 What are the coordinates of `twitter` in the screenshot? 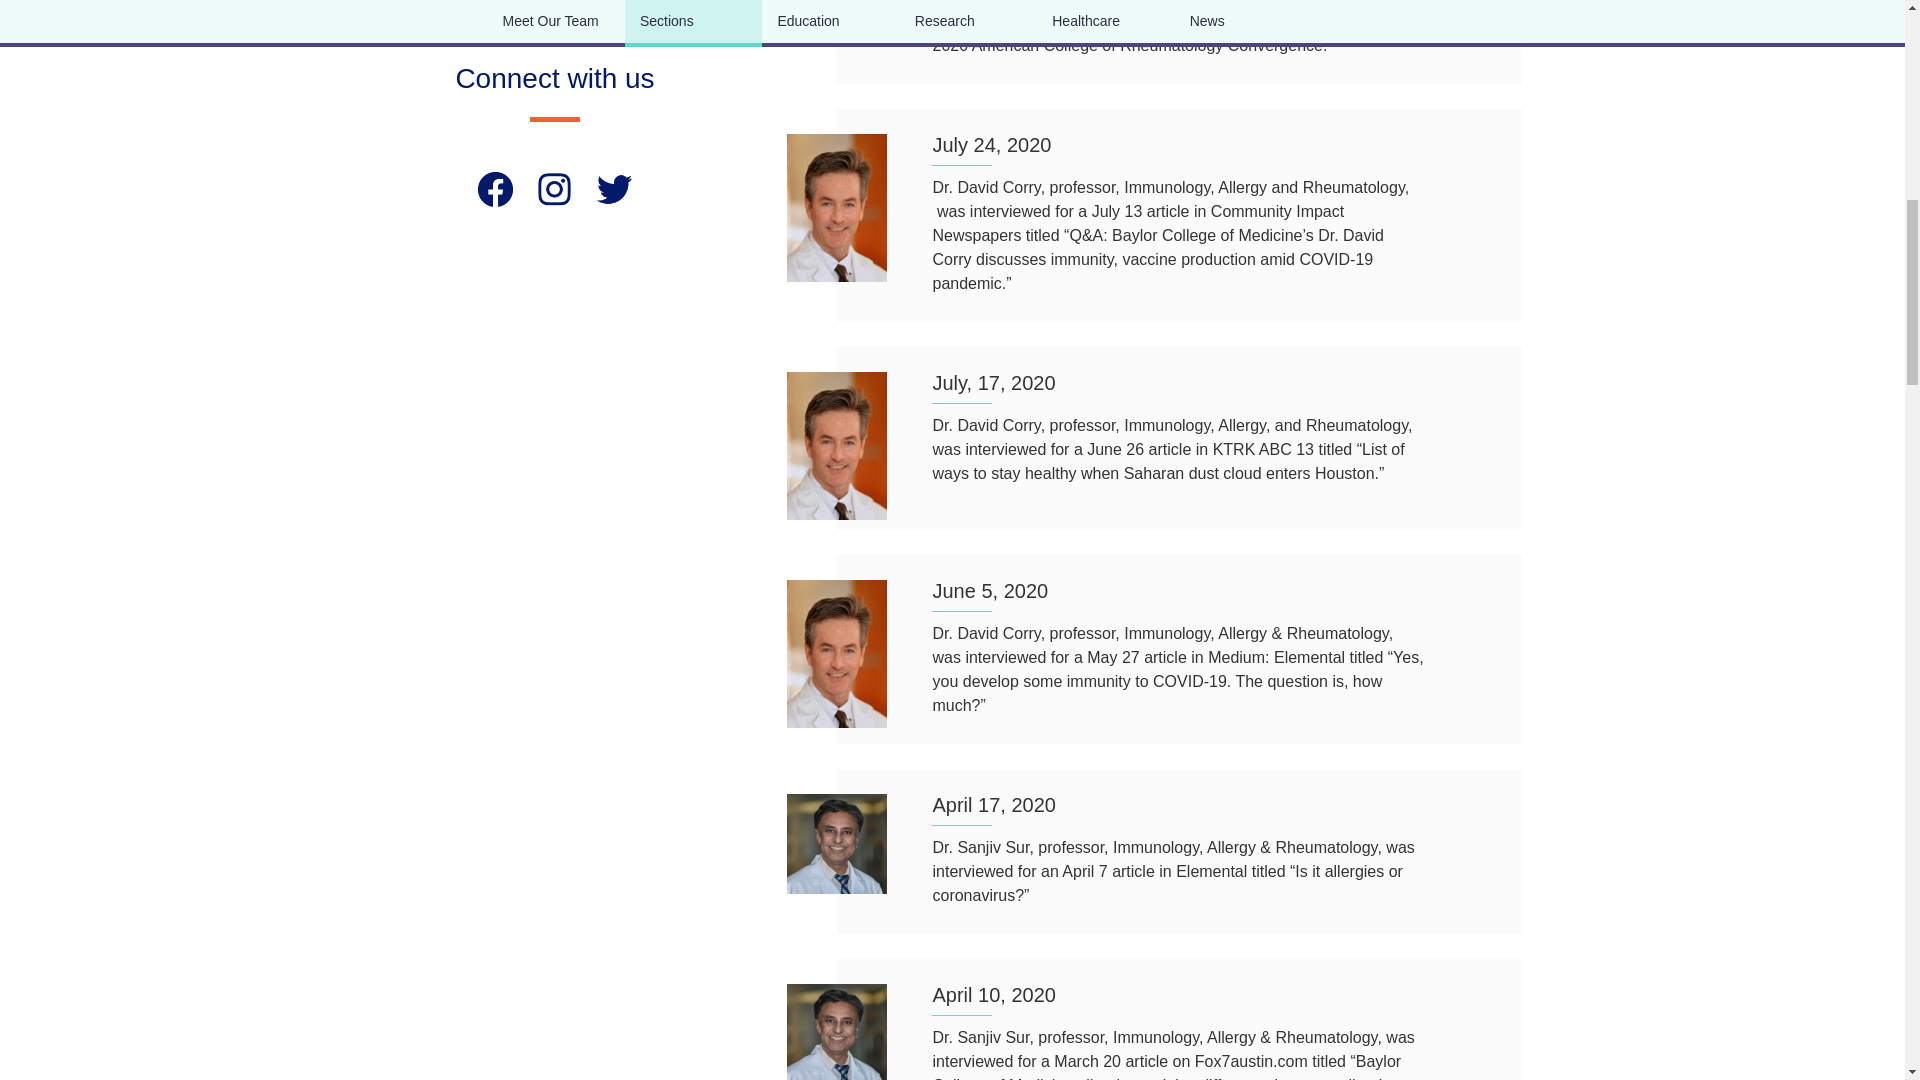 It's located at (614, 189).